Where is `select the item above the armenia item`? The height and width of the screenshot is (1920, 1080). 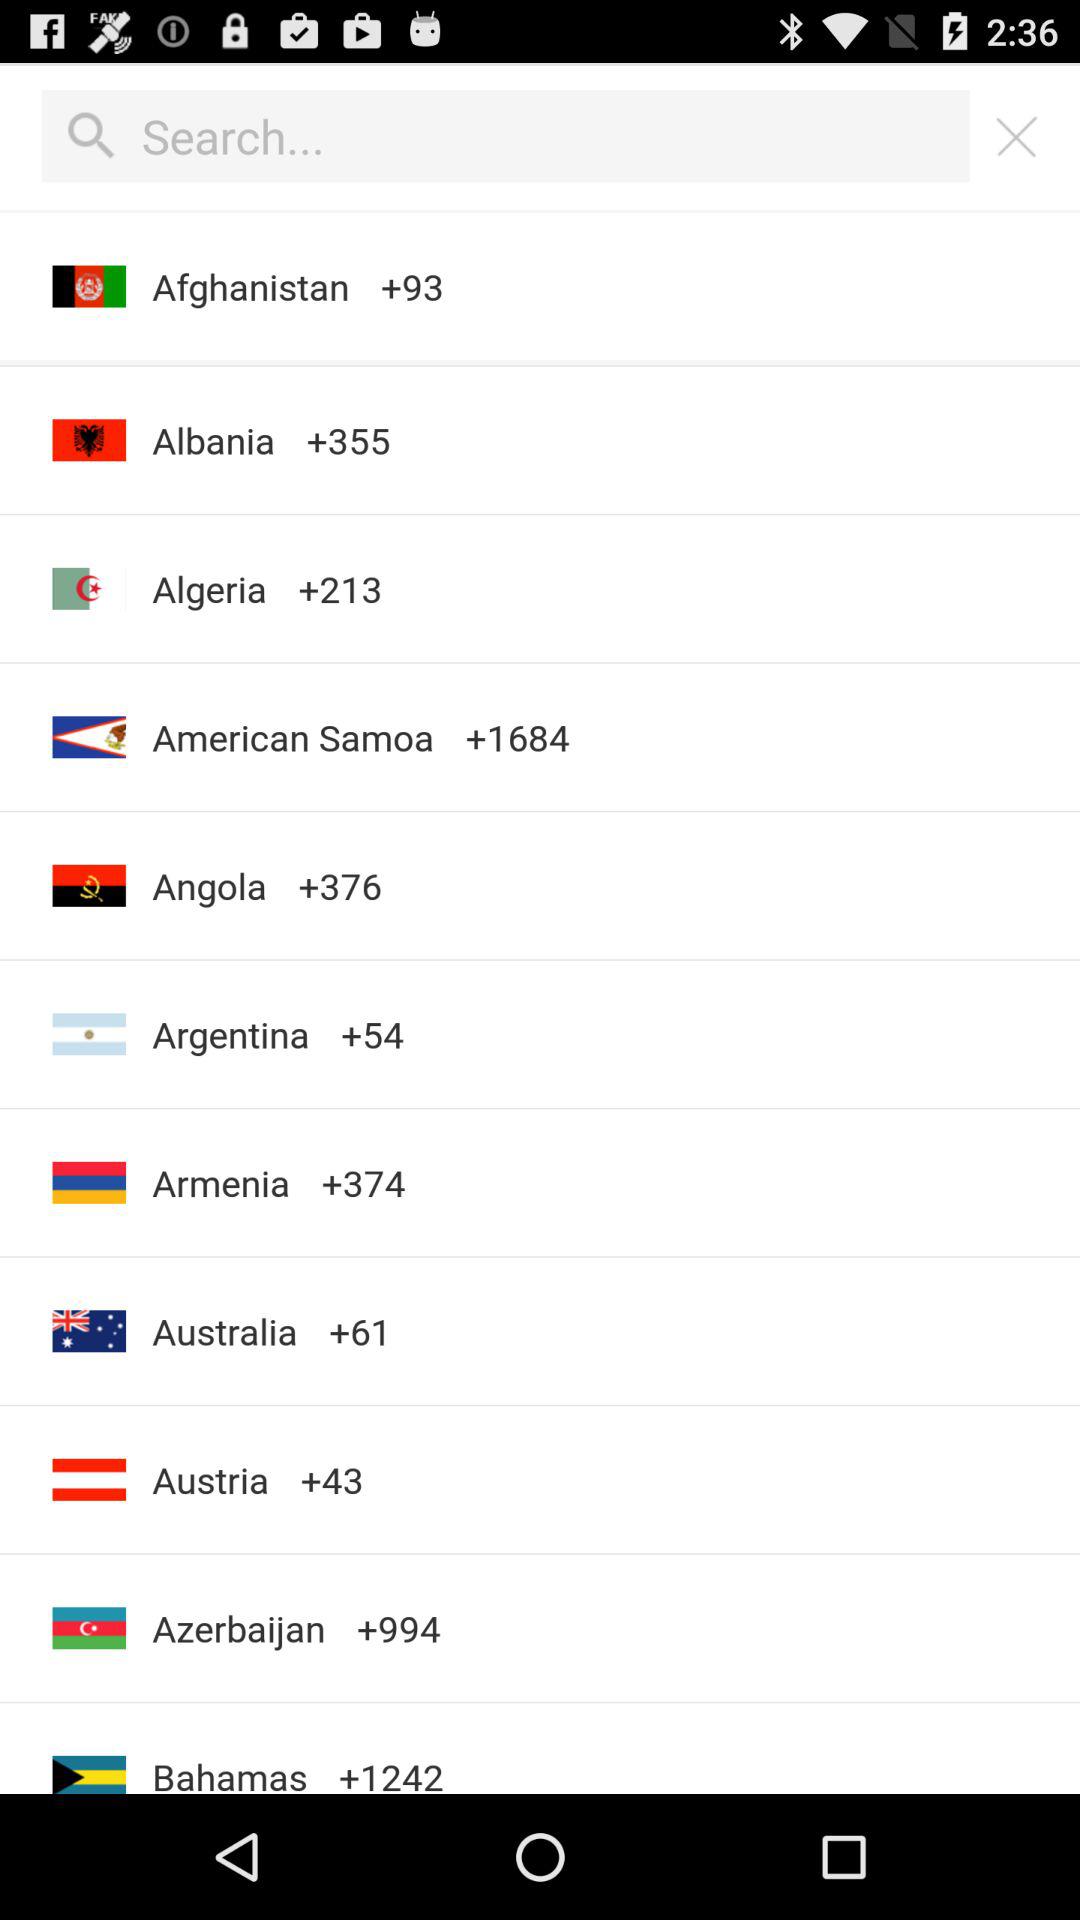 select the item above the armenia item is located at coordinates (230, 1034).